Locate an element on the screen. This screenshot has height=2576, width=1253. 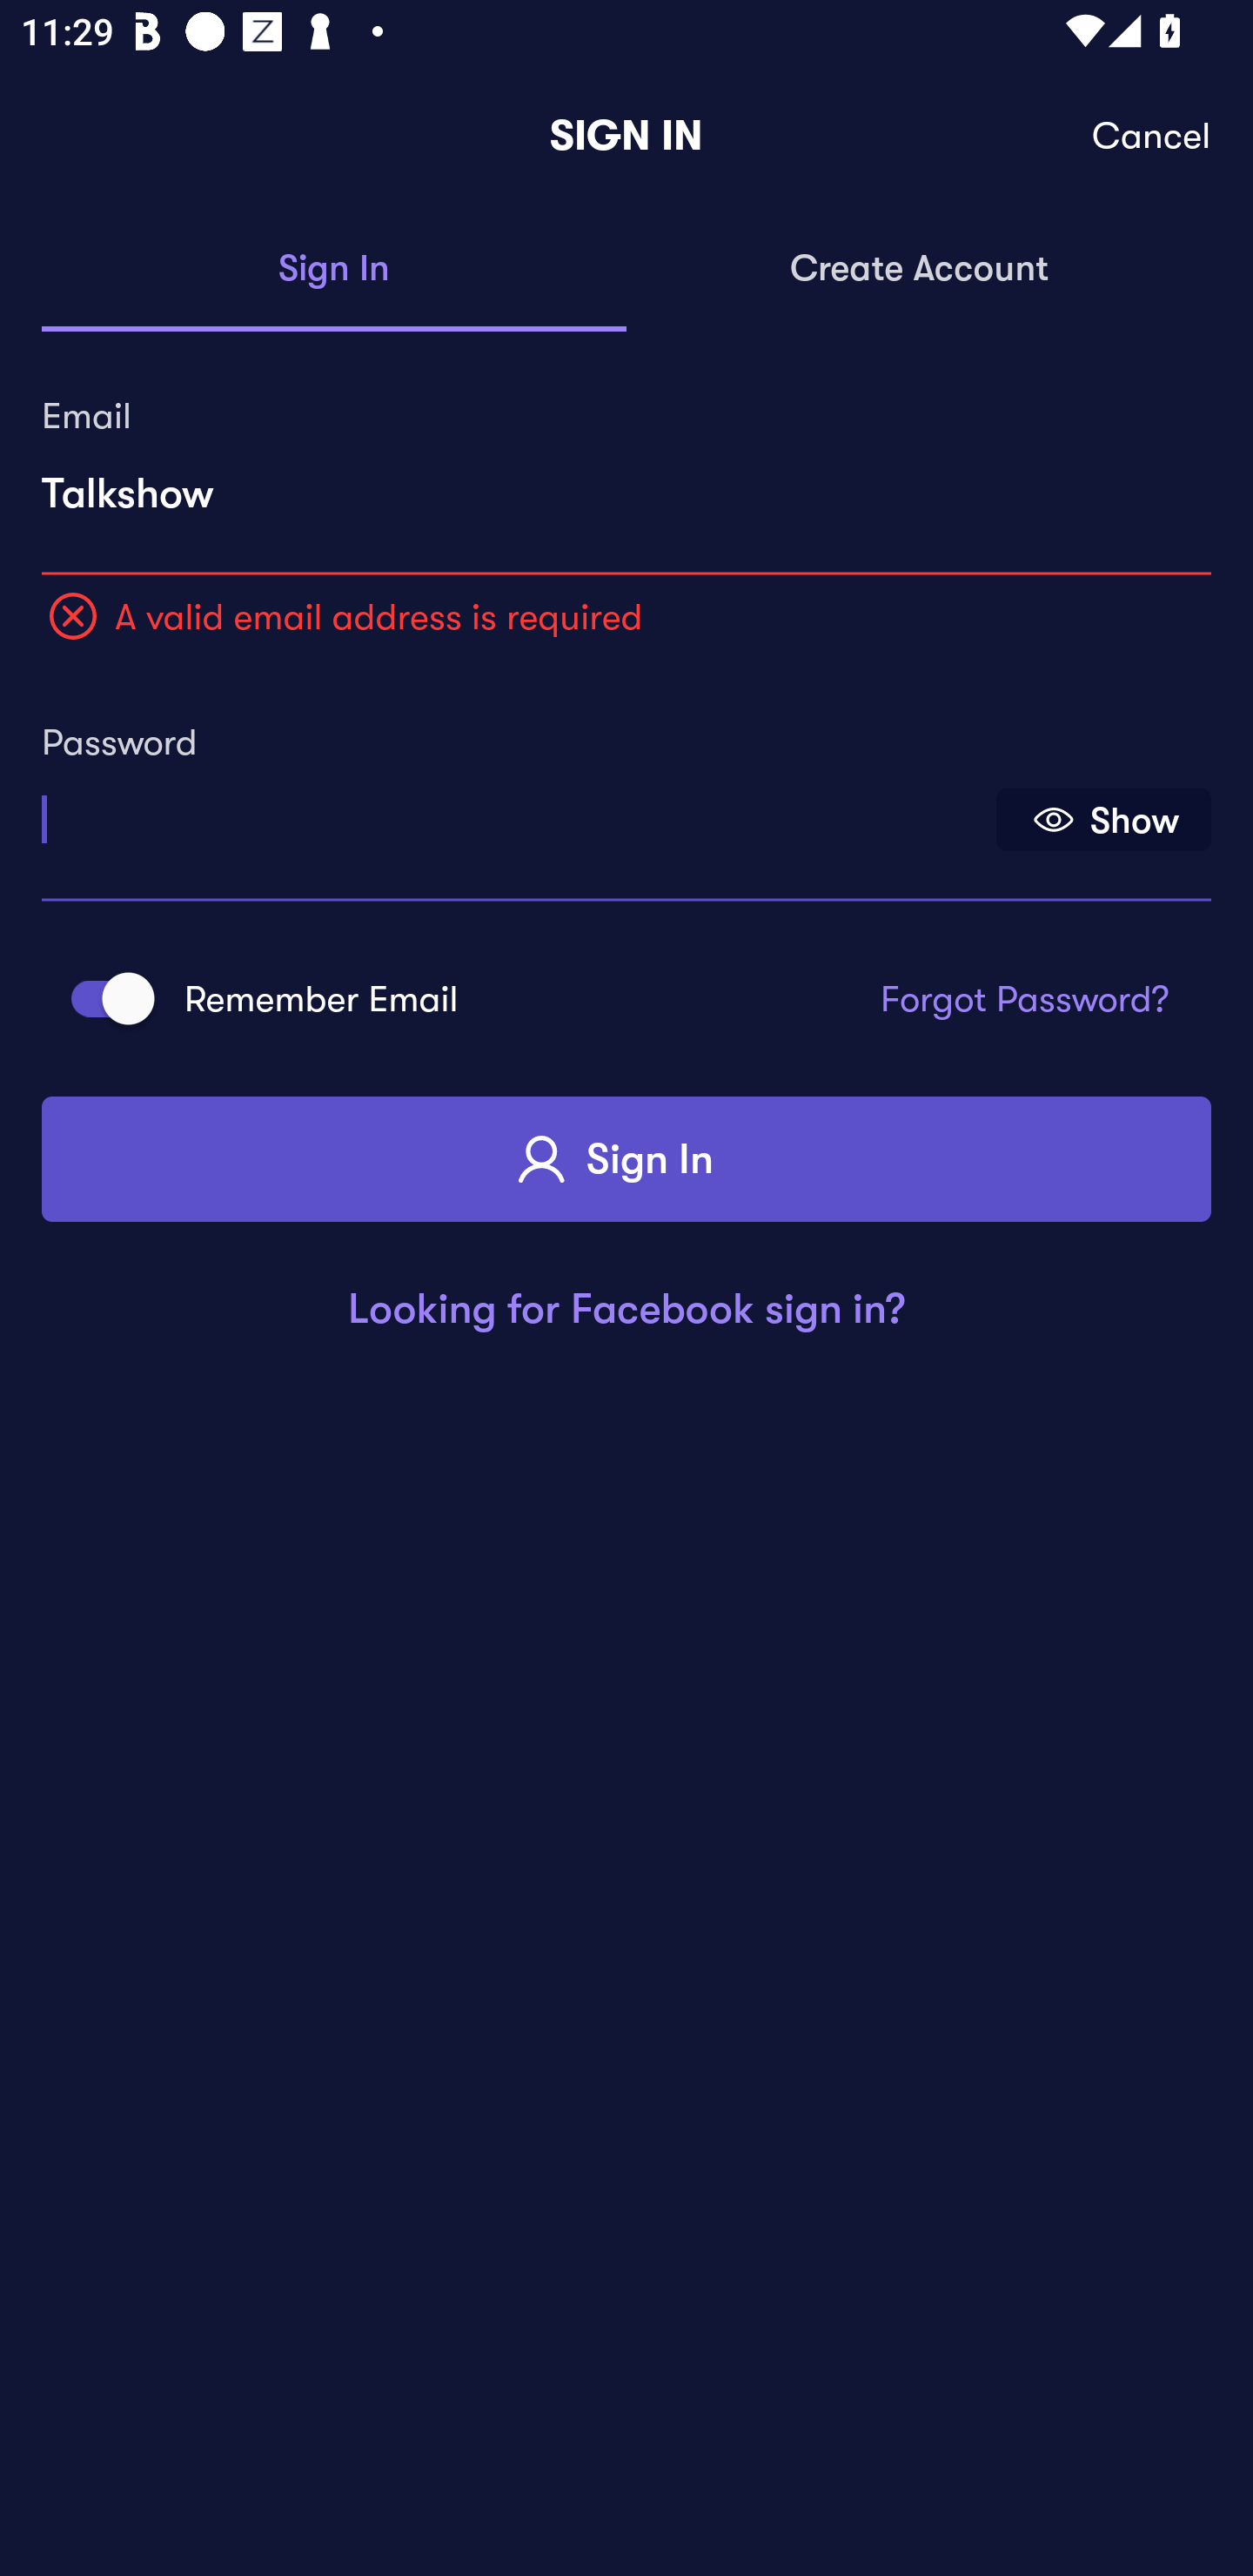
Cancel is located at coordinates (1152, 136).